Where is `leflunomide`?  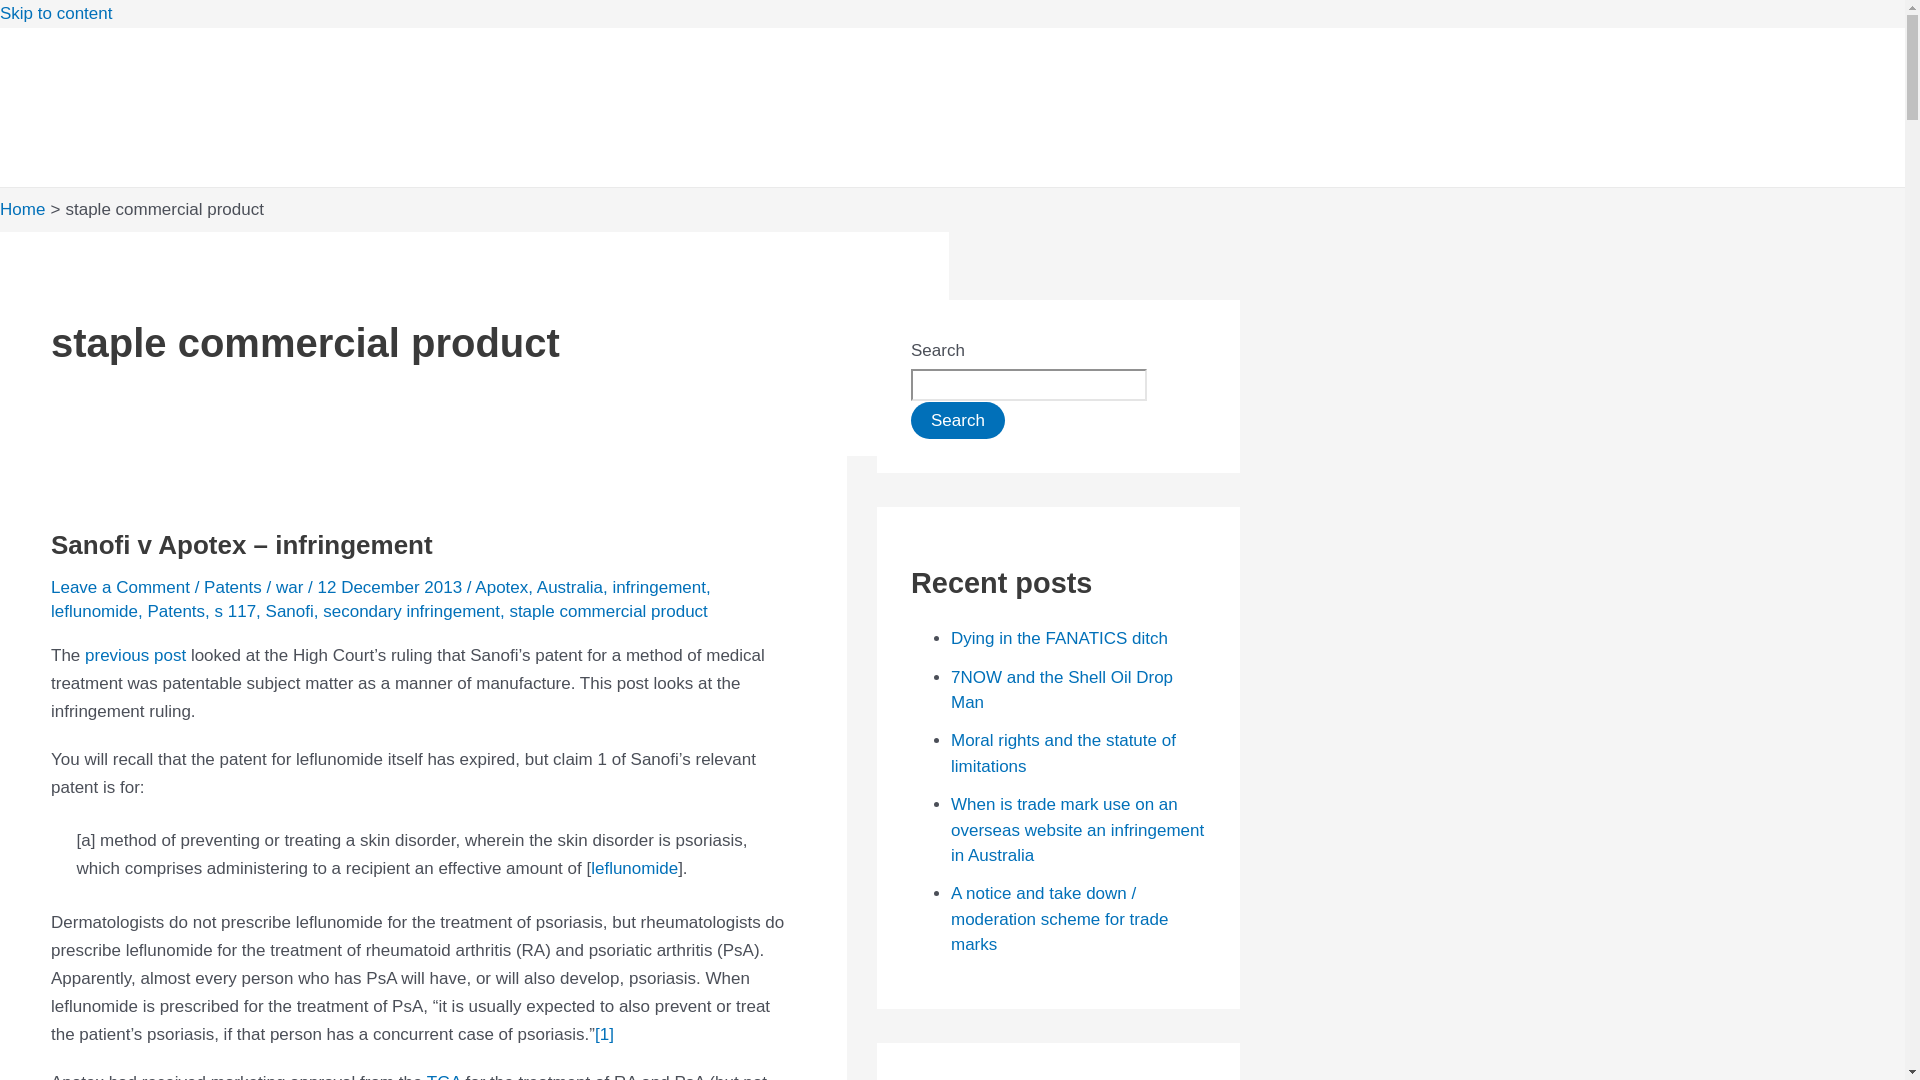
leflunomide is located at coordinates (634, 868).